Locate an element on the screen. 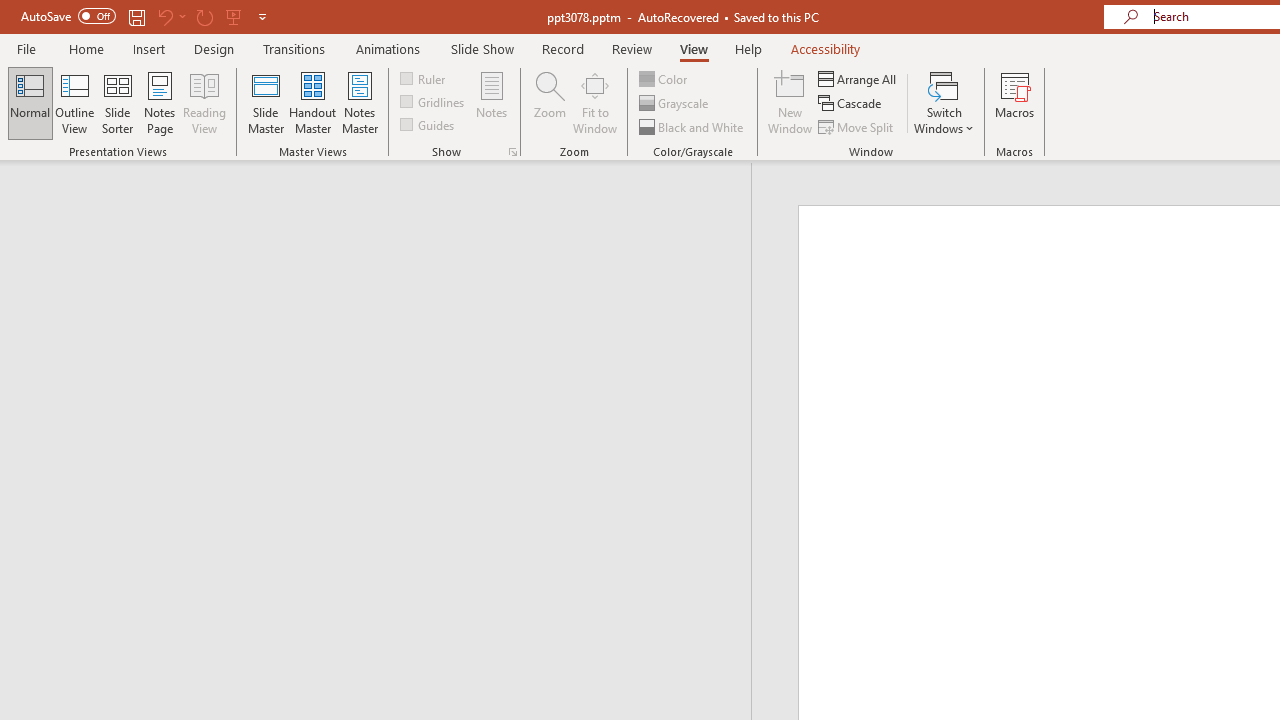  Fit to Window is located at coordinates (594, 102).